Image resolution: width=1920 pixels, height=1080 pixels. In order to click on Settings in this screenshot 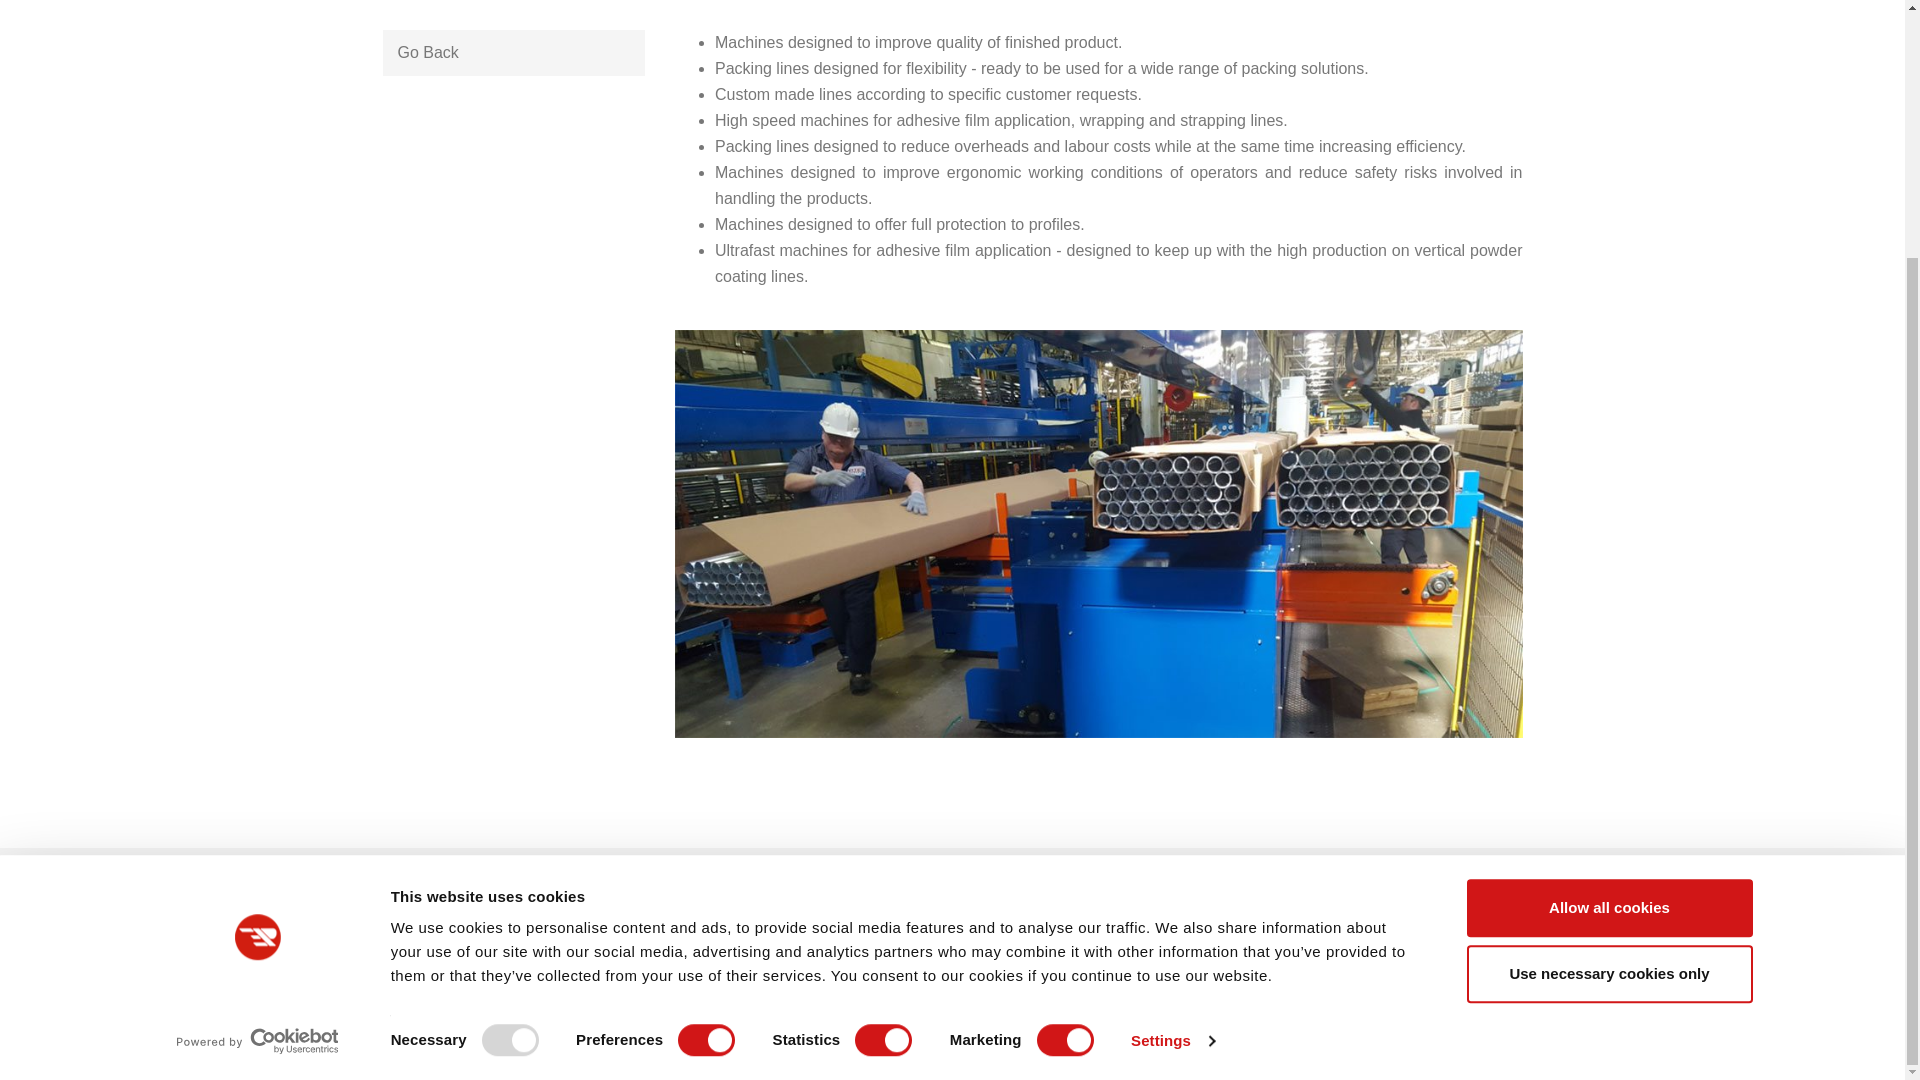, I will do `click(1172, 714)`.